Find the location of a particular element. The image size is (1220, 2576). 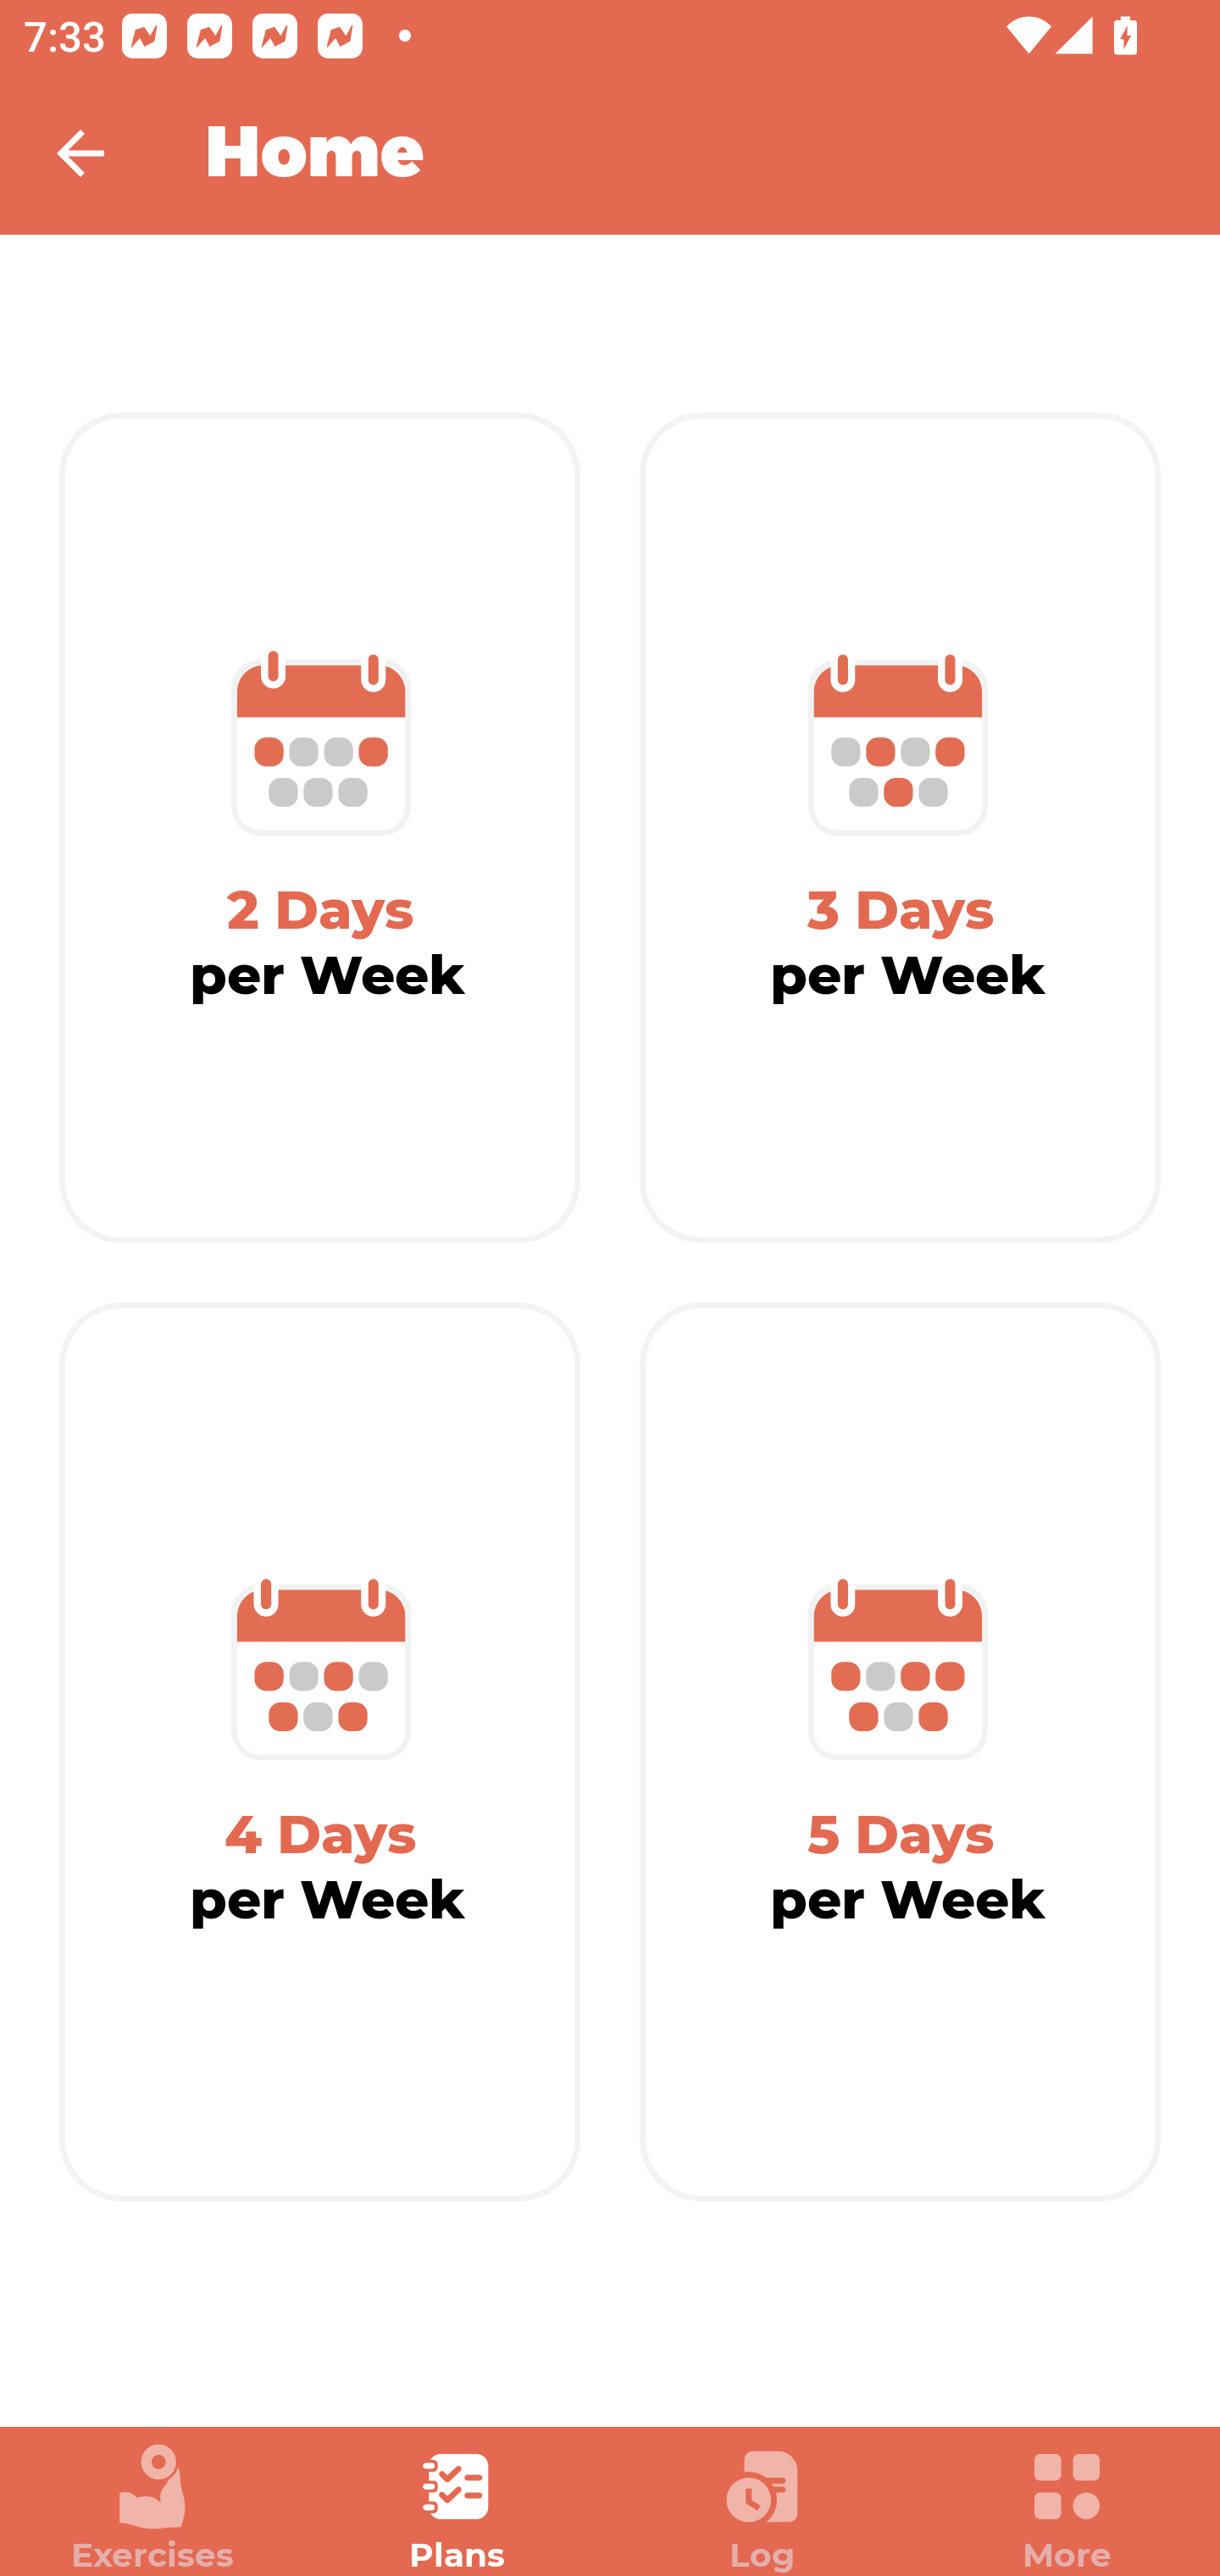

3 Days
 per Week is located at coordinates (900, 828).